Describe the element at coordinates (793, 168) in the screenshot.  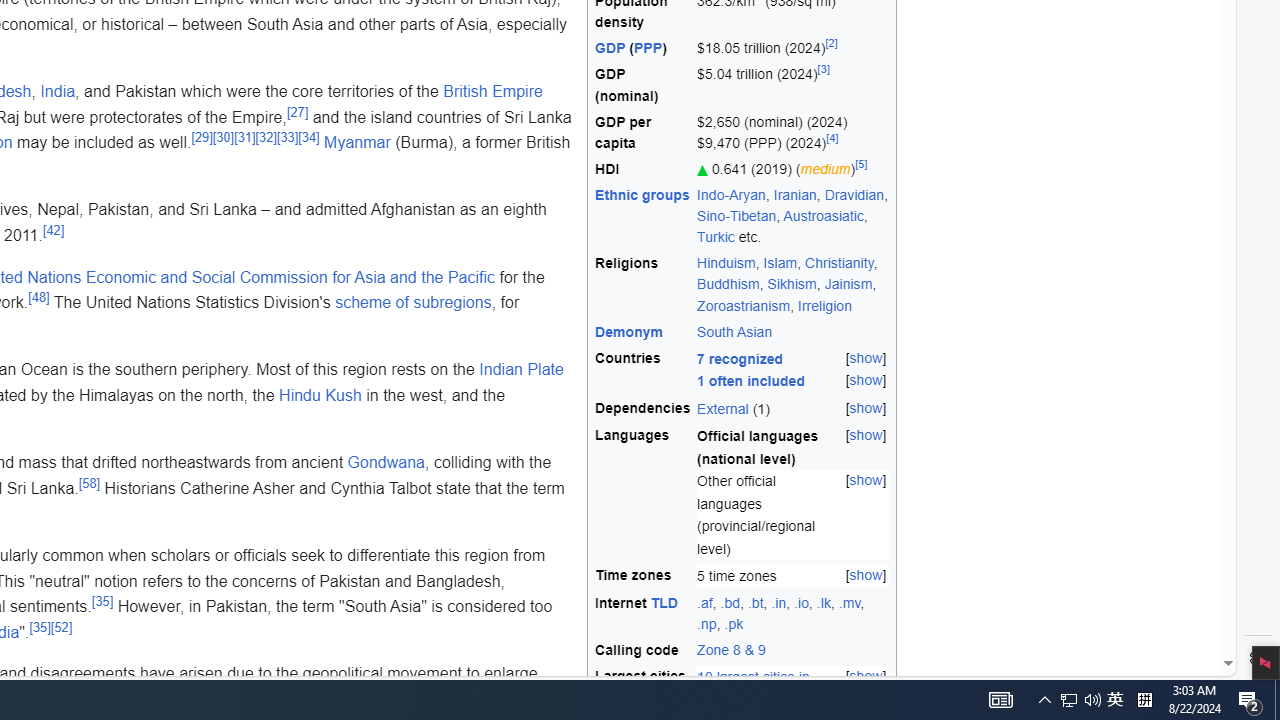
I see `Increase 0.641 (2019) (medium)[5]` at that location.